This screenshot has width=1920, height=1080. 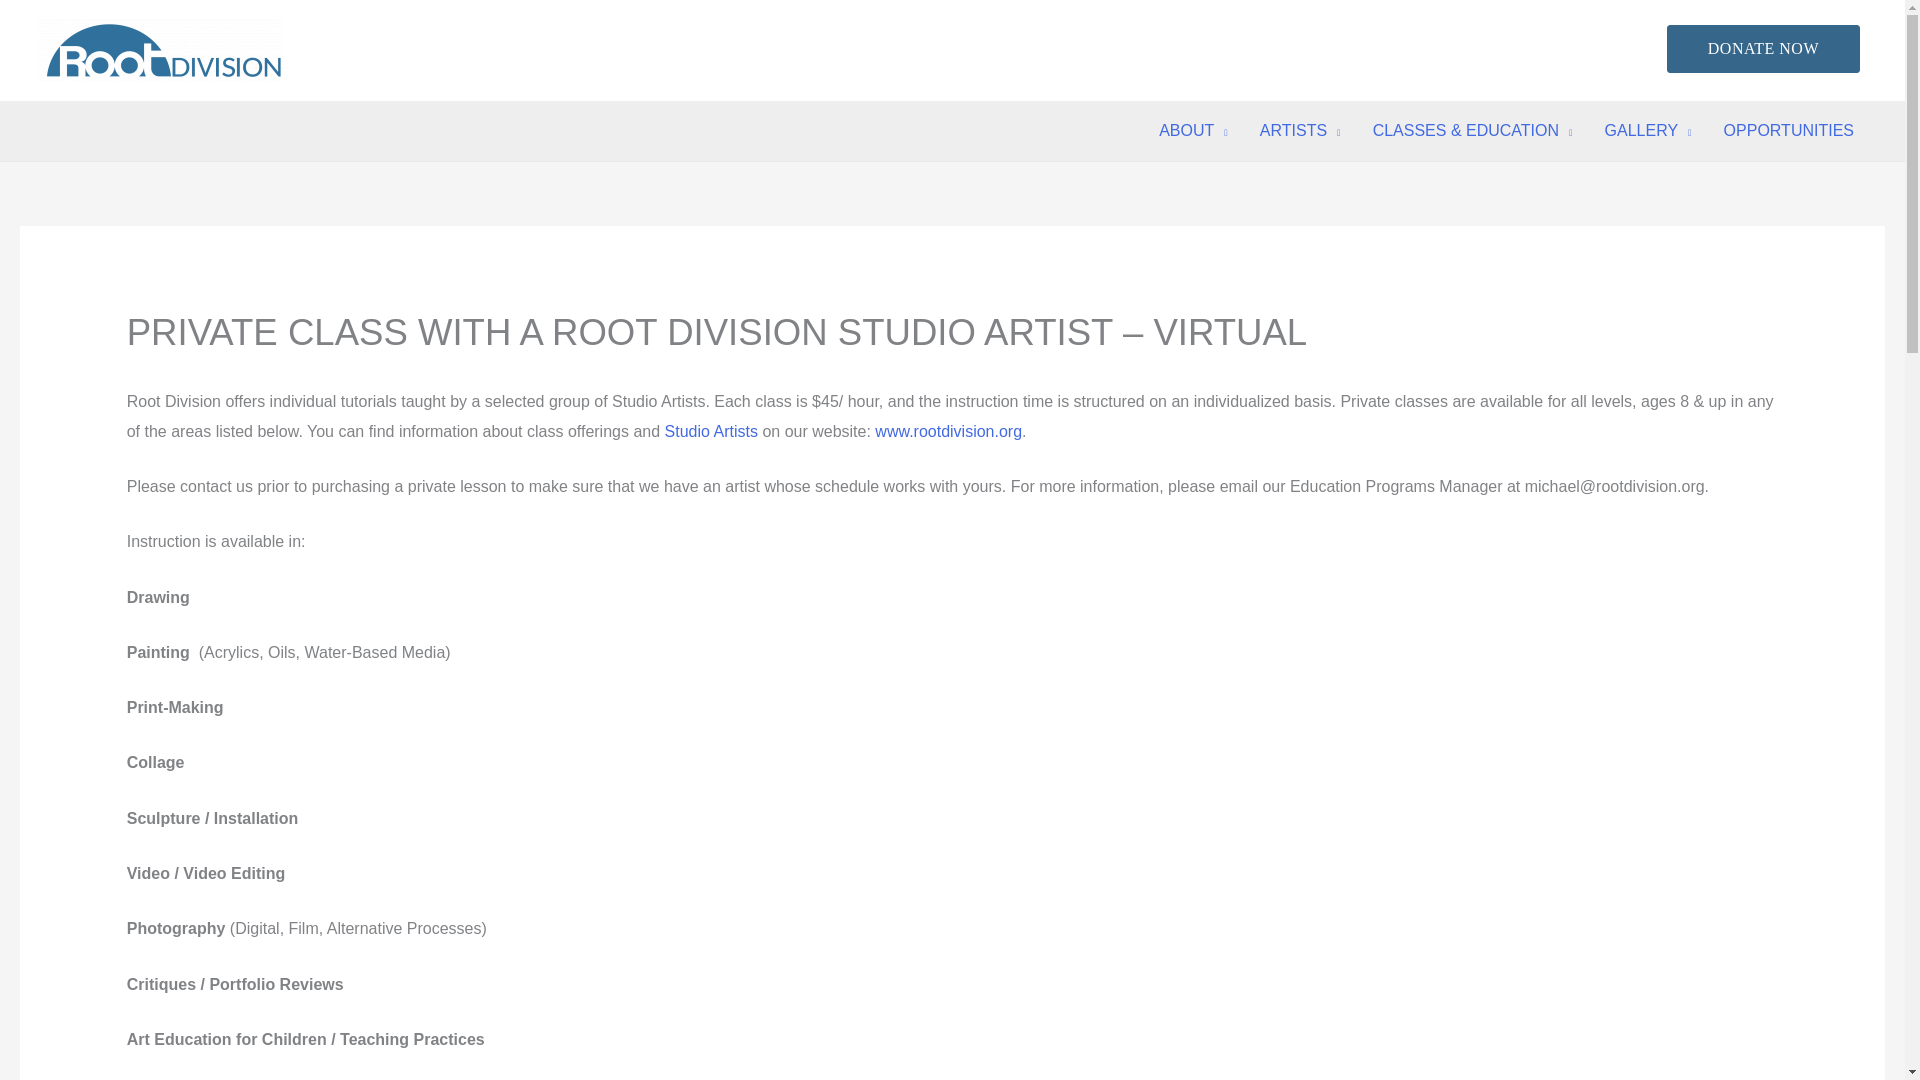 What do you see at coordinates (1763, 48) in the screenshot?
I see `DONATE NOW` at bounding box center [1763, 48].